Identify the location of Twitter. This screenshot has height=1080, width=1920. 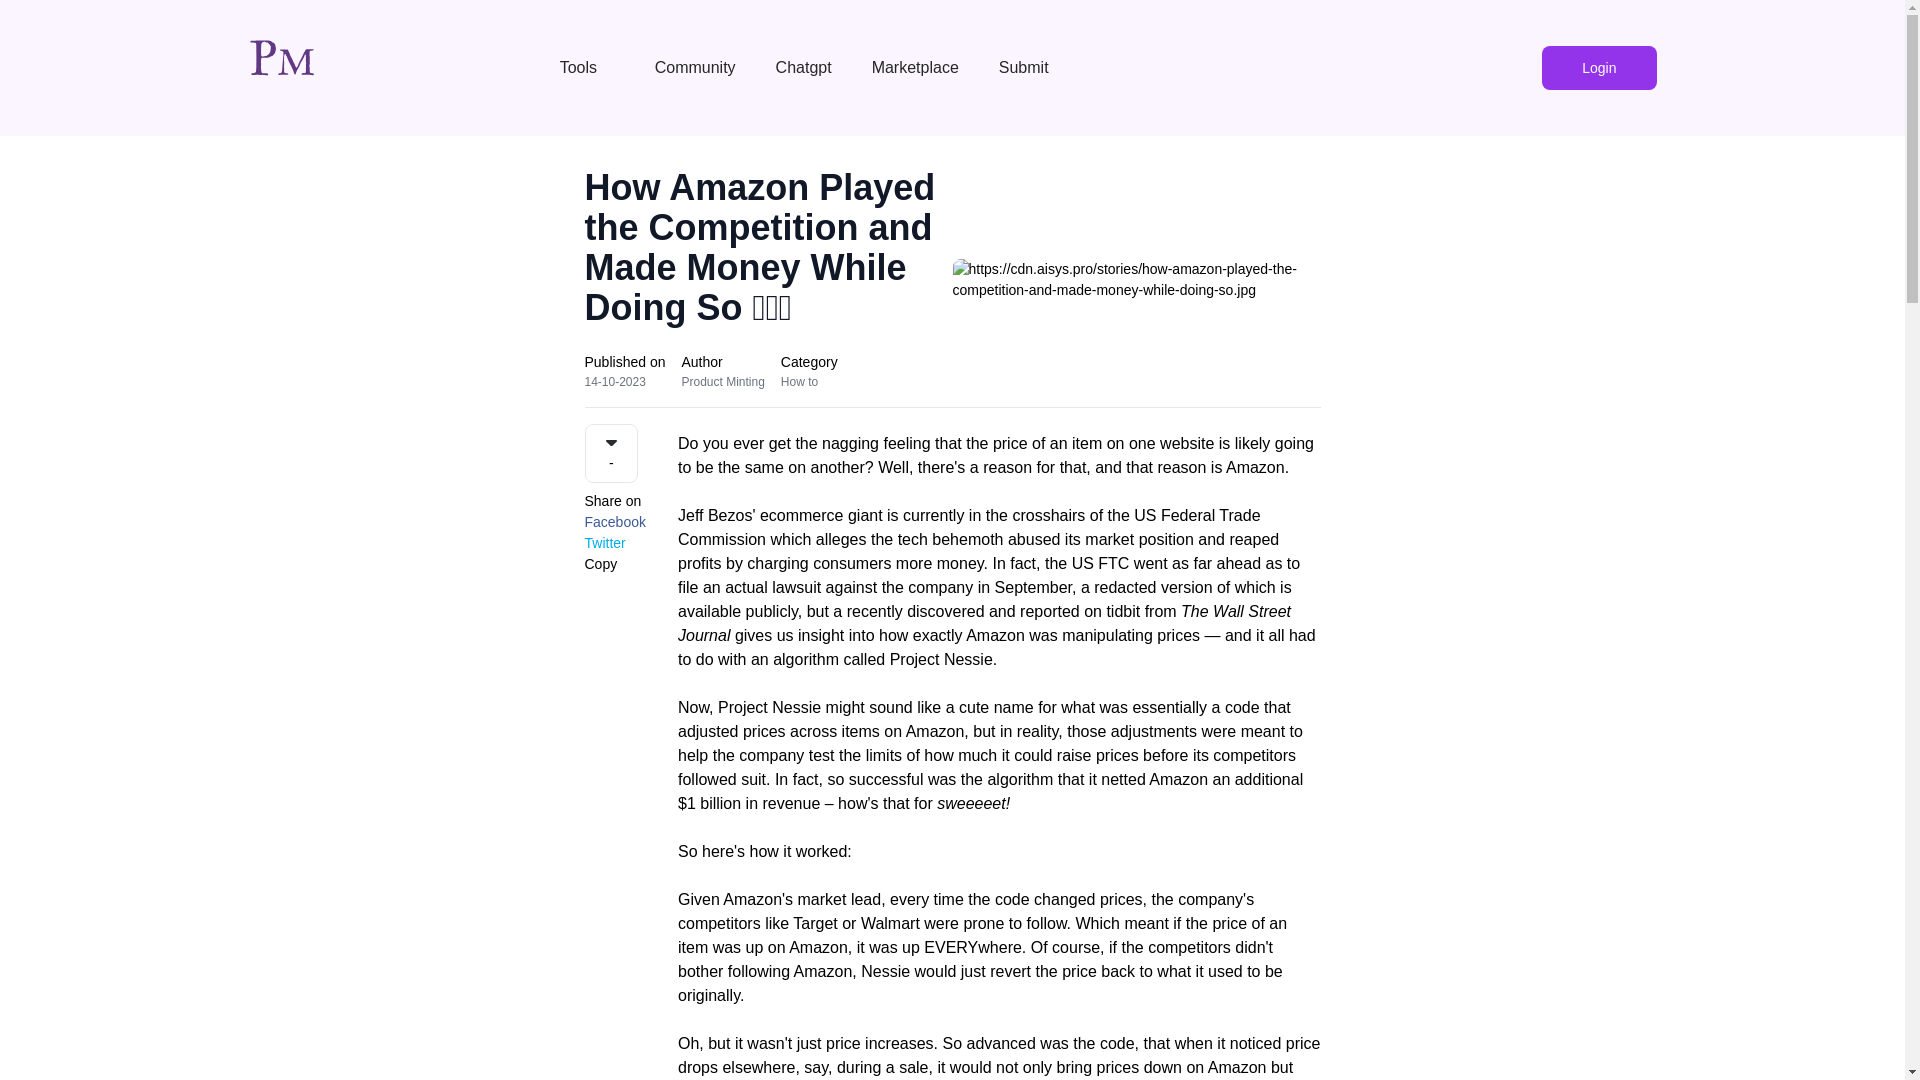
(604, 544).